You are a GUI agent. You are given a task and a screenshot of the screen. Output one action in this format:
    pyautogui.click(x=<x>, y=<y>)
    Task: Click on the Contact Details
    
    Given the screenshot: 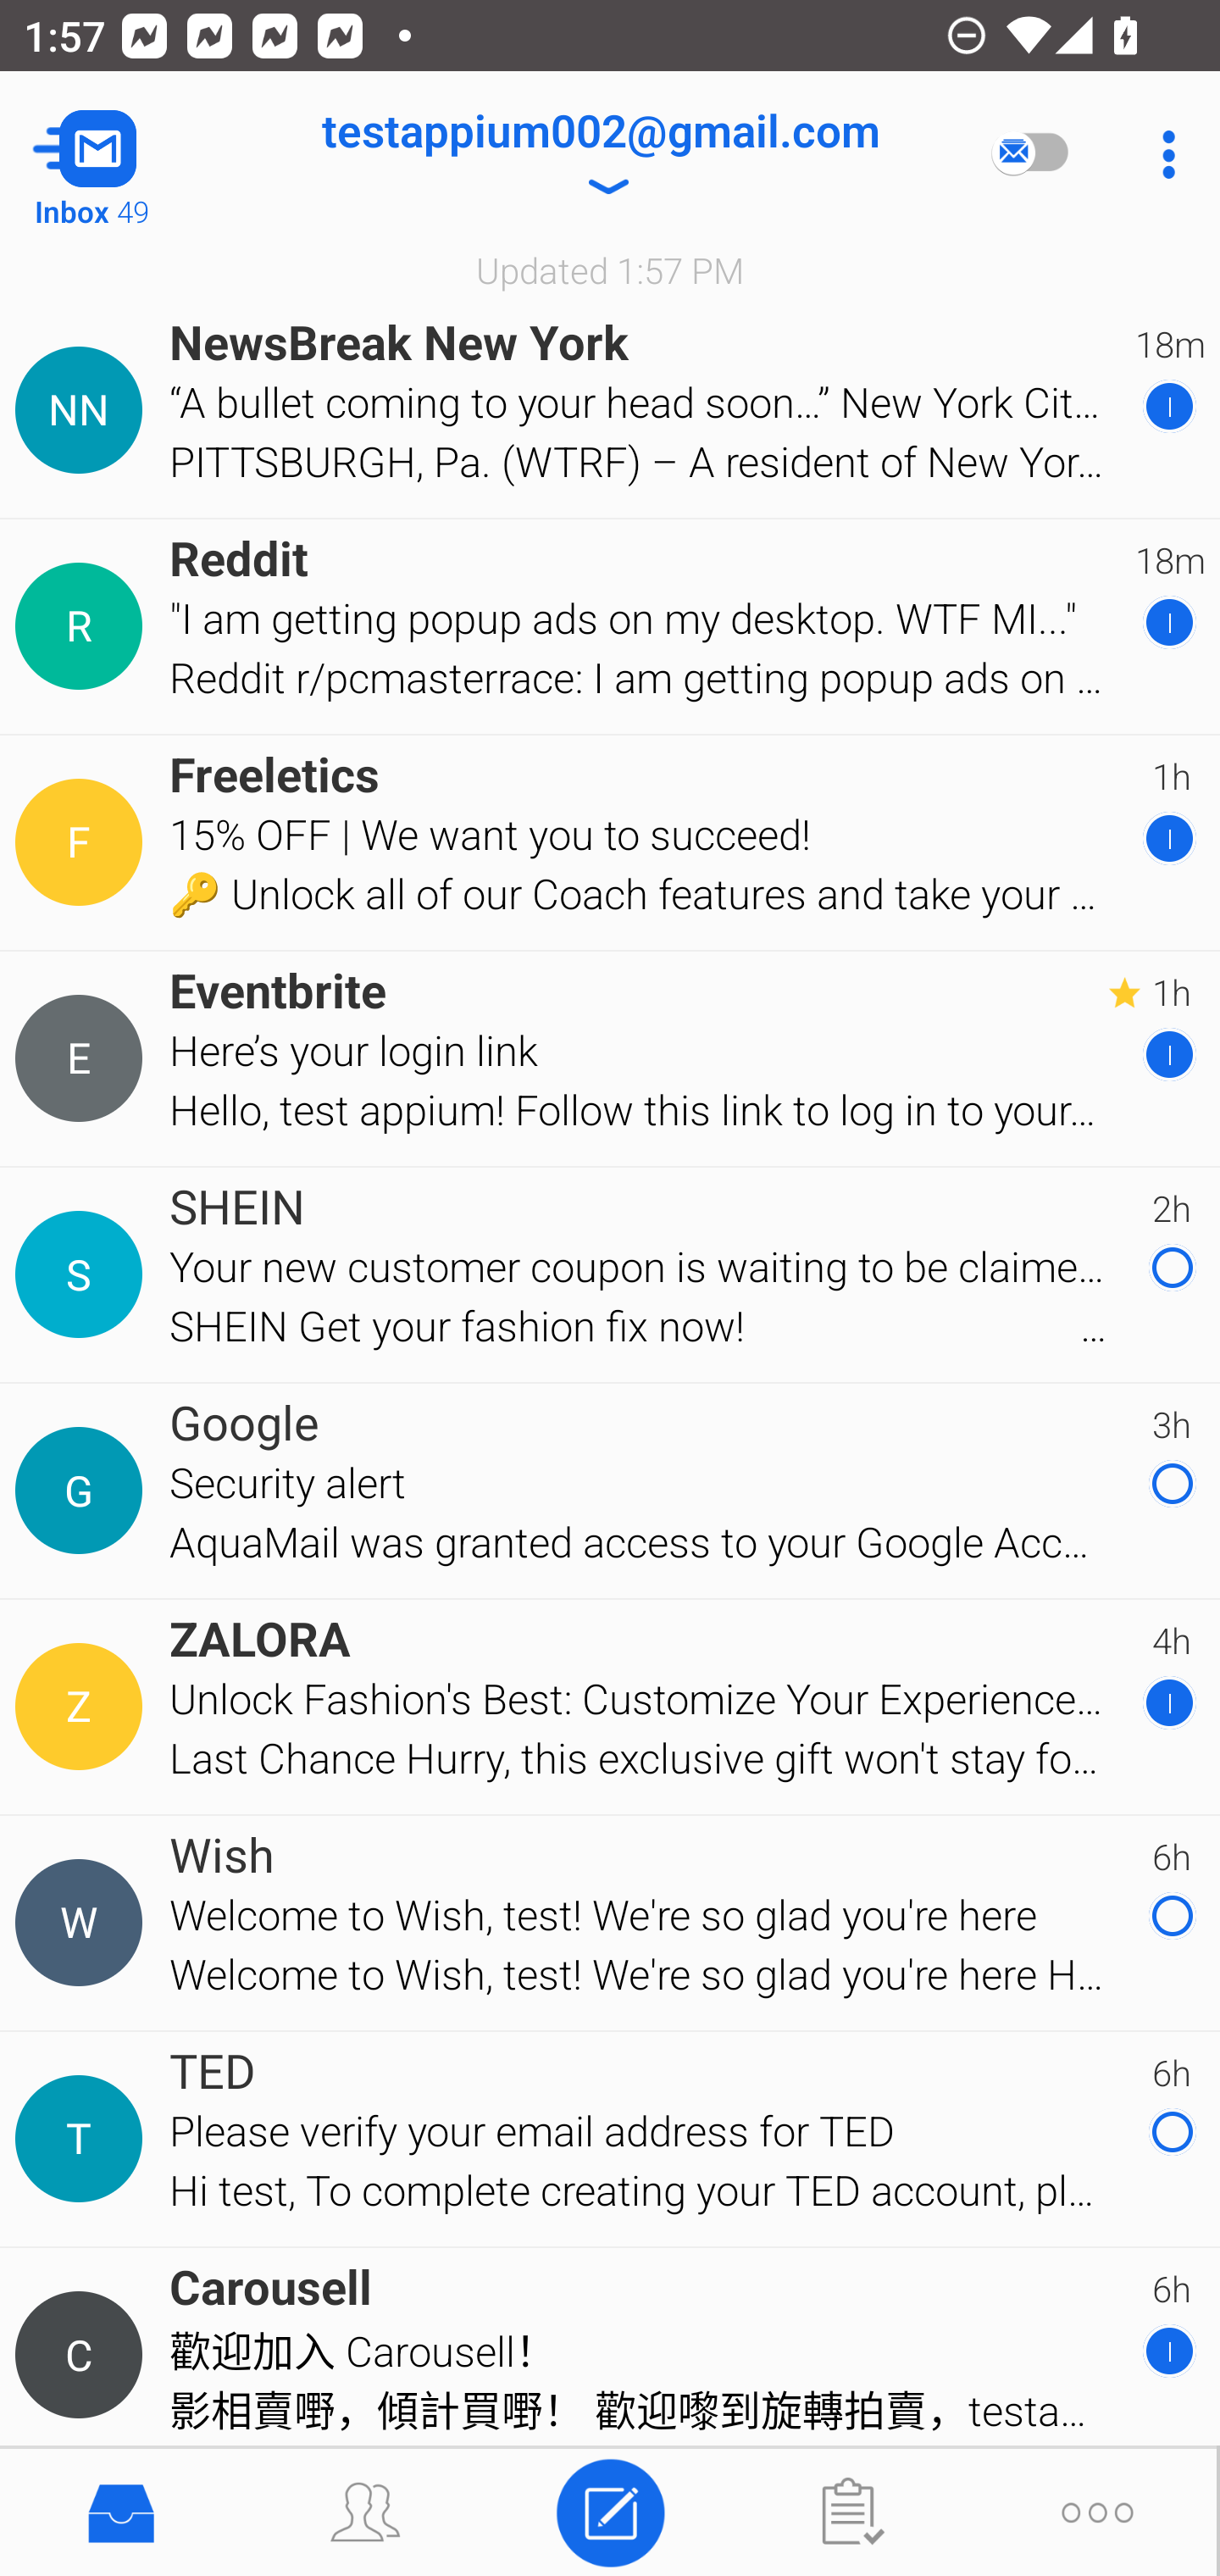 What is the action you would take?
    pyautogui.click(x=83, y=843)
    